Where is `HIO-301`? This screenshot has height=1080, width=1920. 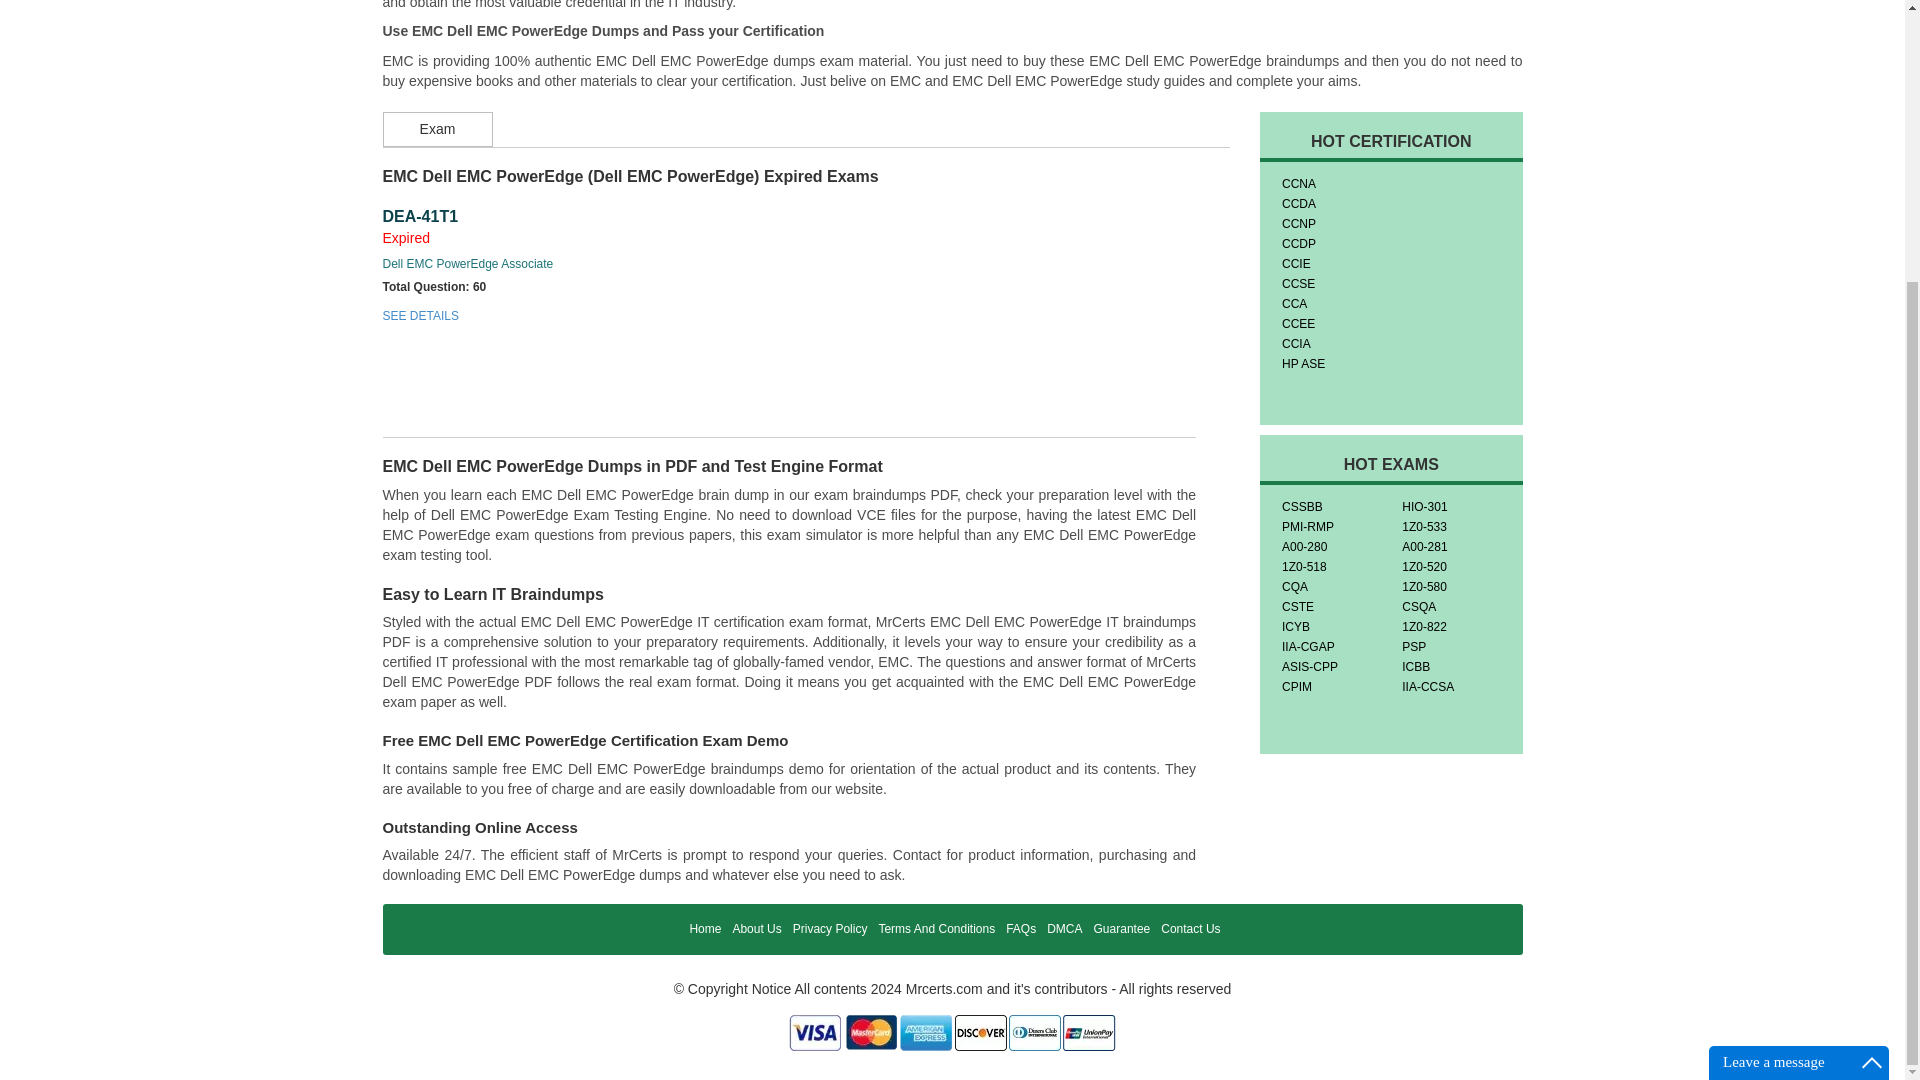
HIO-301 is located at coordinates (1424, 507).